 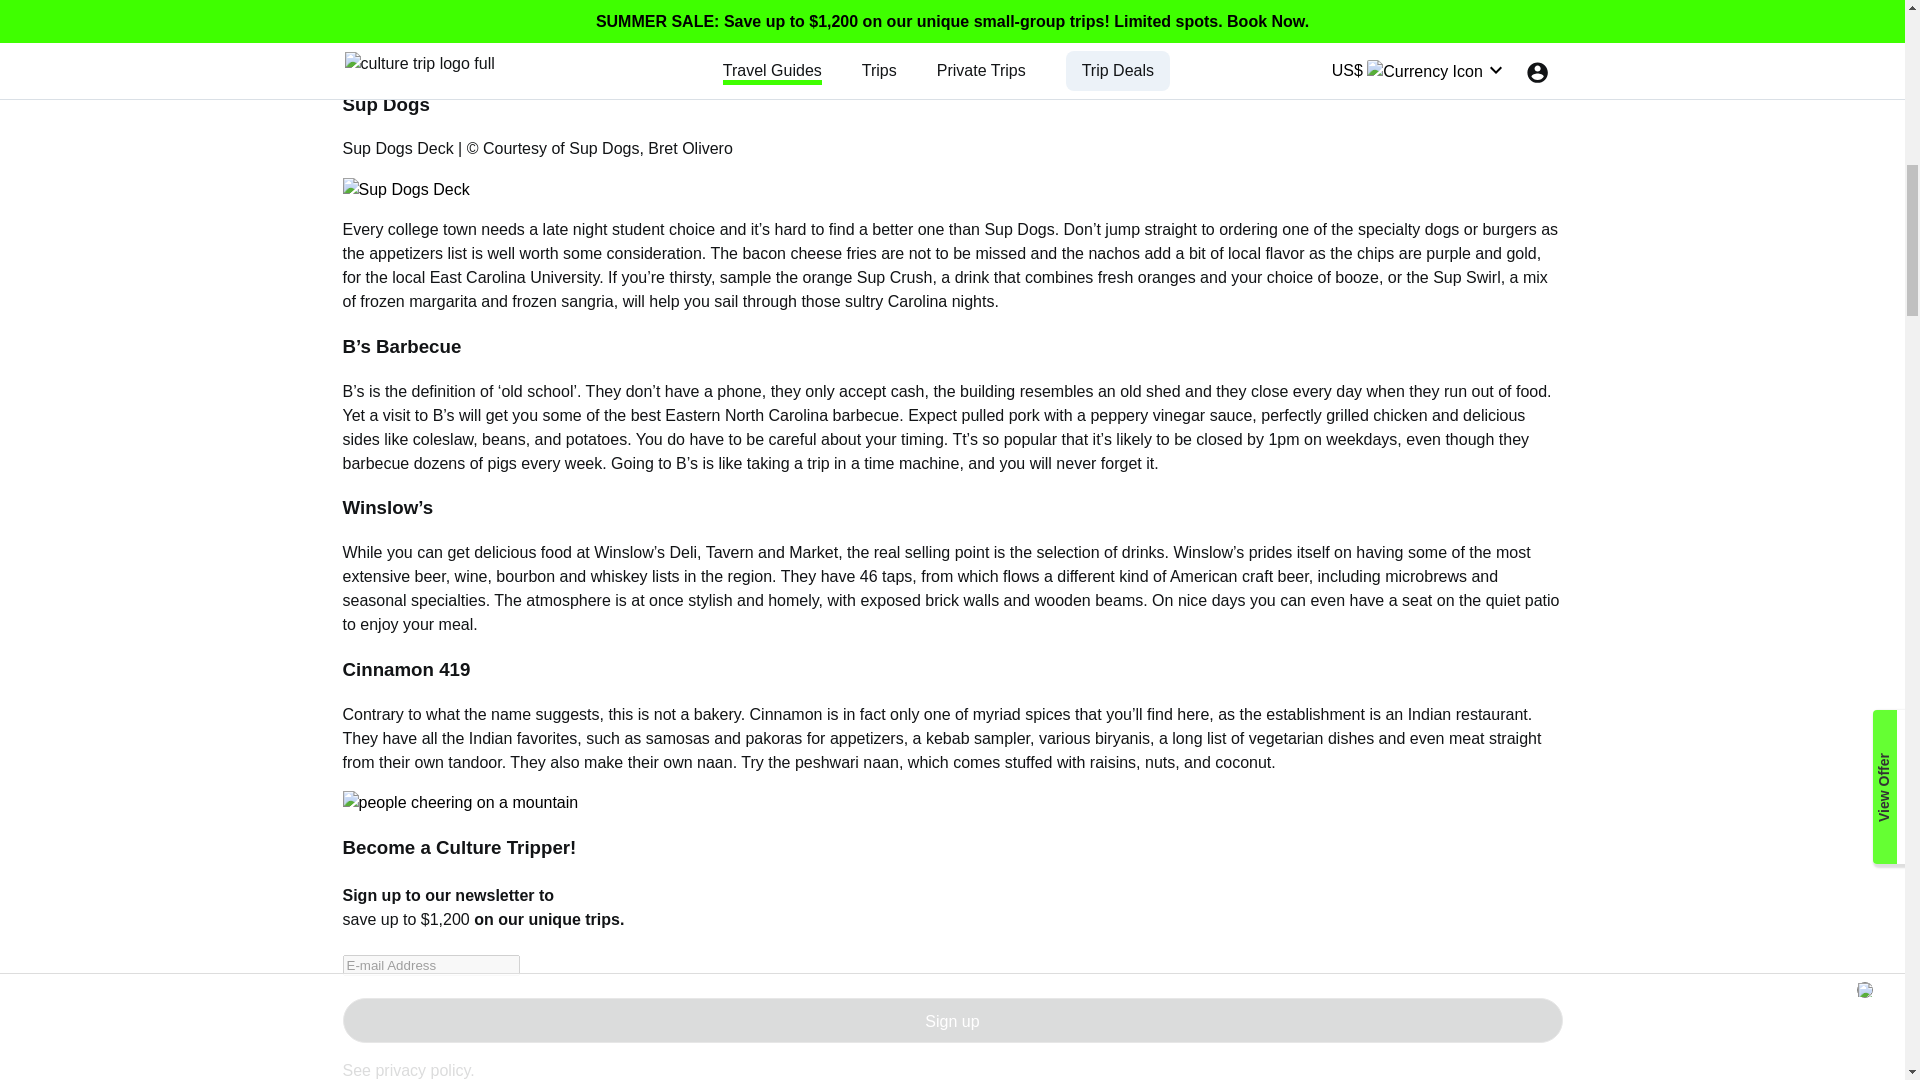 What do you see at coordinates (1492, 714) in the screenshot?
I see `restaurant` at bounding box center [1492, 714].